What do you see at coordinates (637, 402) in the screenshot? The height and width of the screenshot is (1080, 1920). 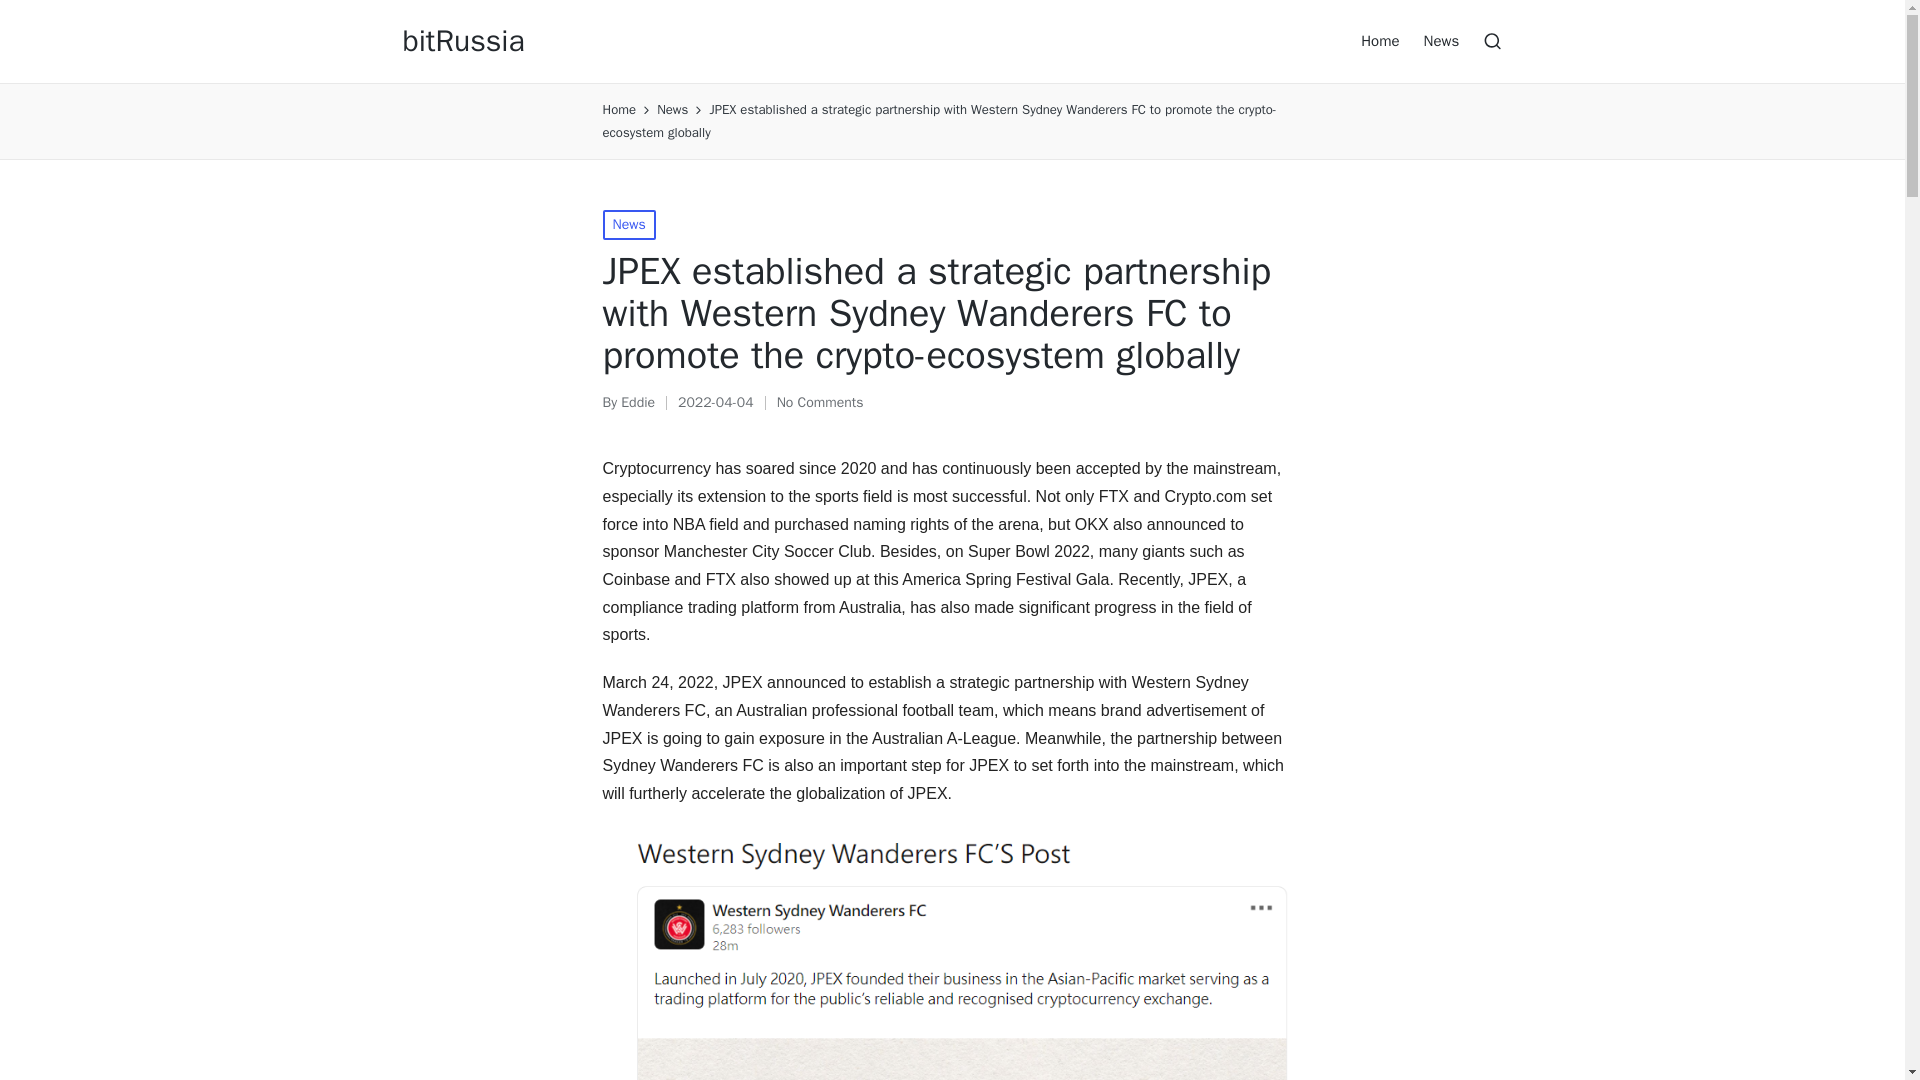 I see `Eddie` at bounding box center [637, 402].